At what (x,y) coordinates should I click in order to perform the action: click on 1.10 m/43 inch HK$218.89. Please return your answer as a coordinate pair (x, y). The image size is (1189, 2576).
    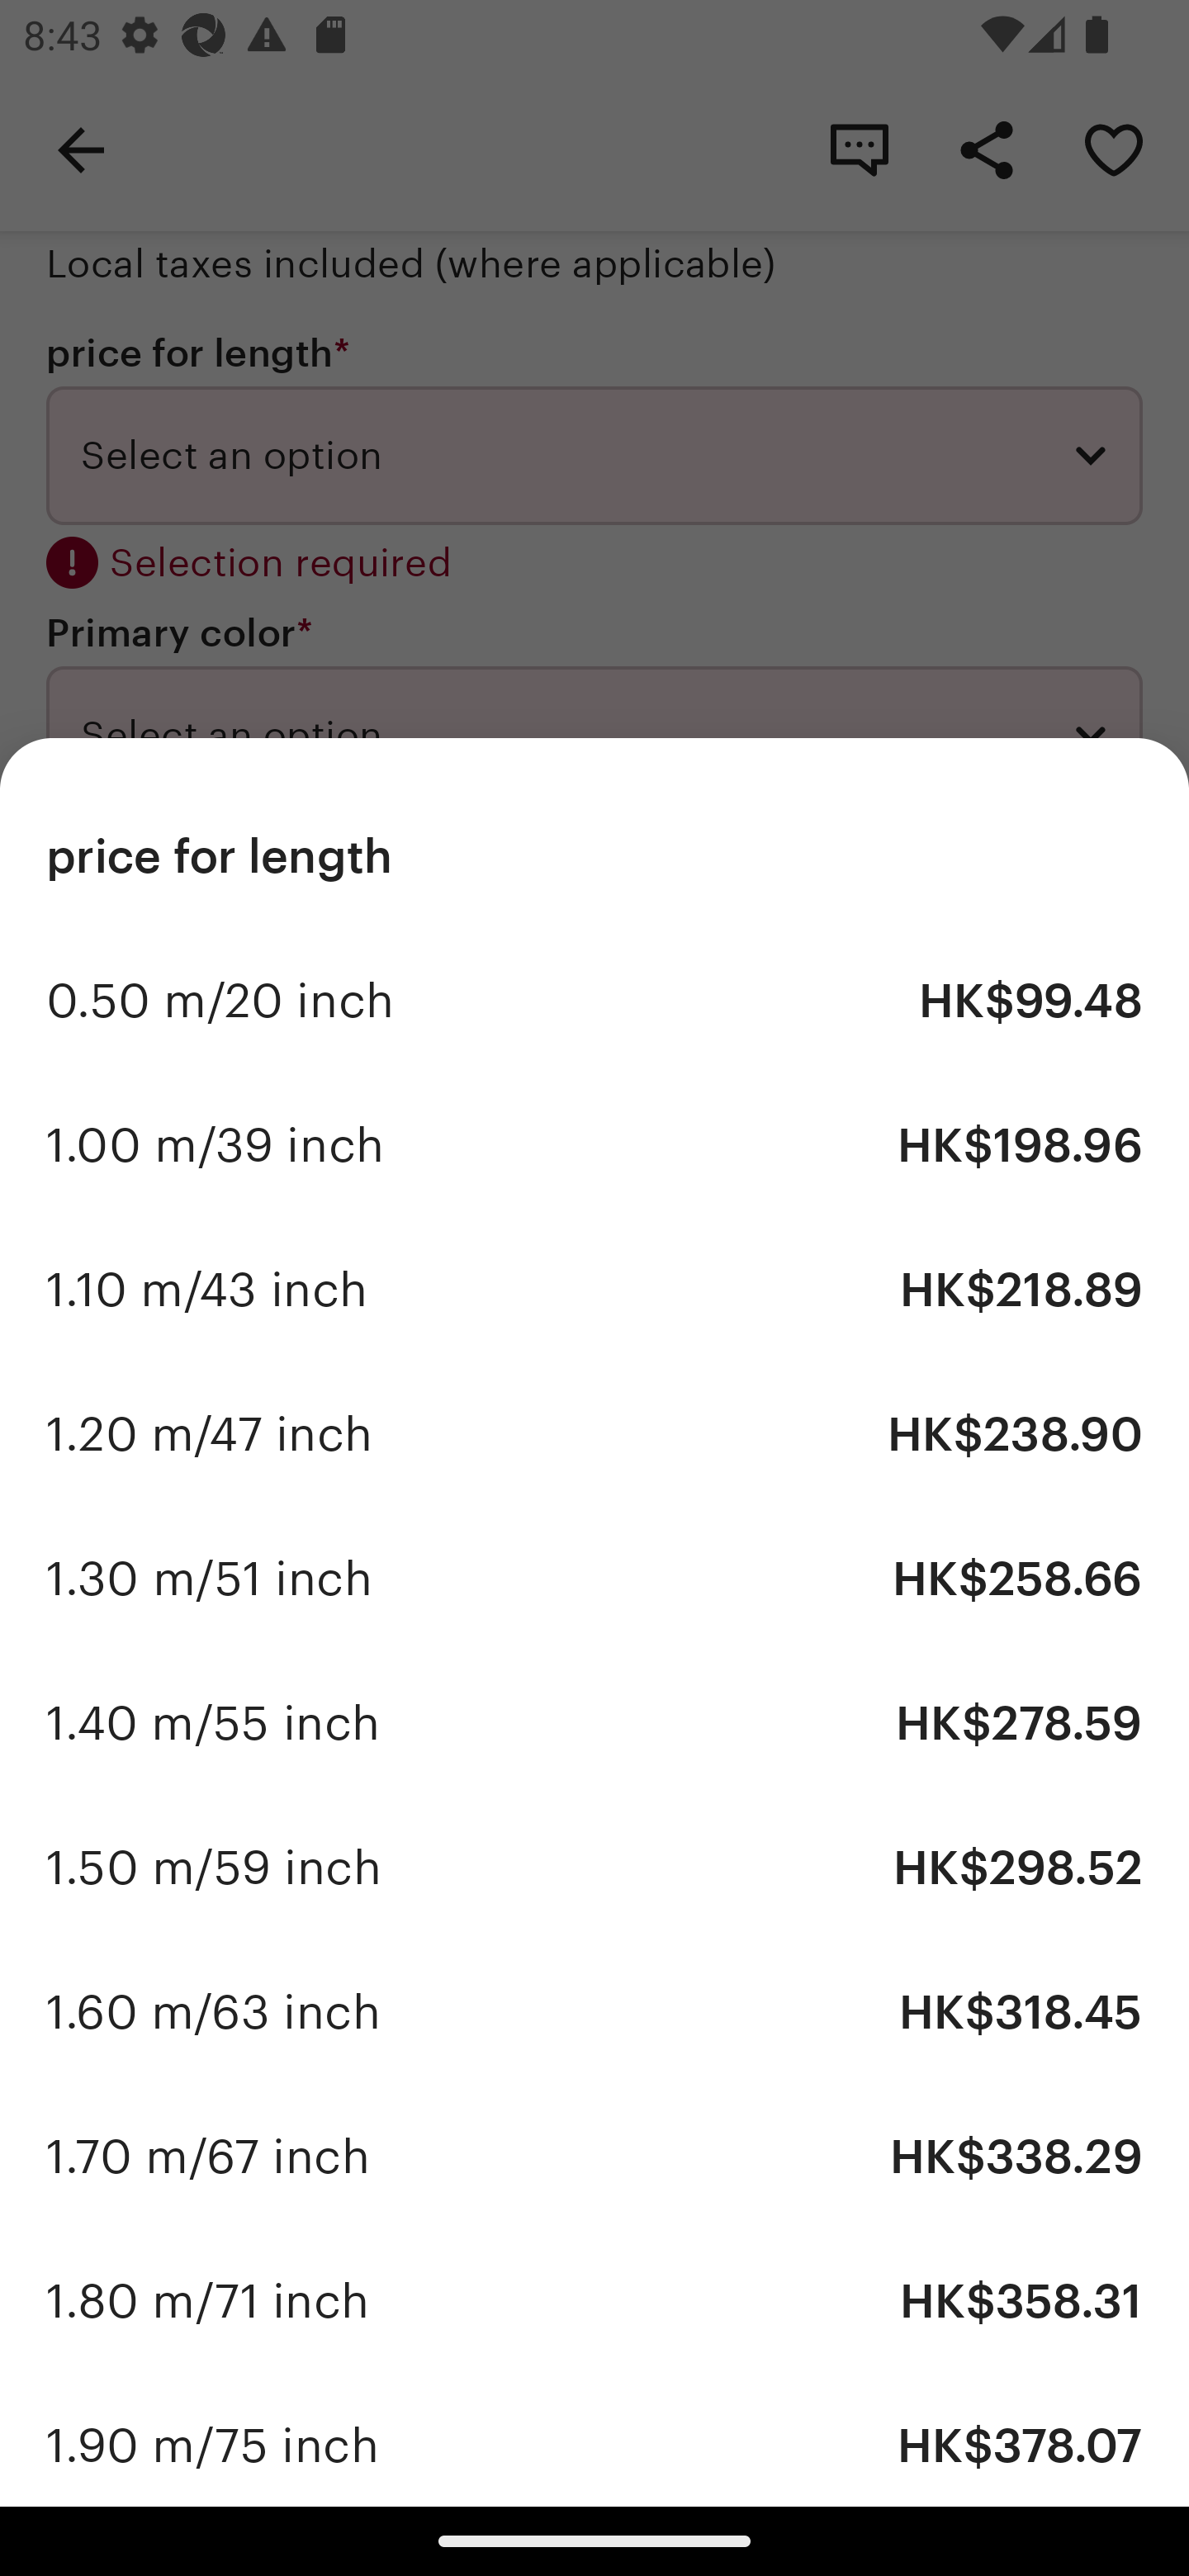
    Looking at the image, I should click on (594, 1290).